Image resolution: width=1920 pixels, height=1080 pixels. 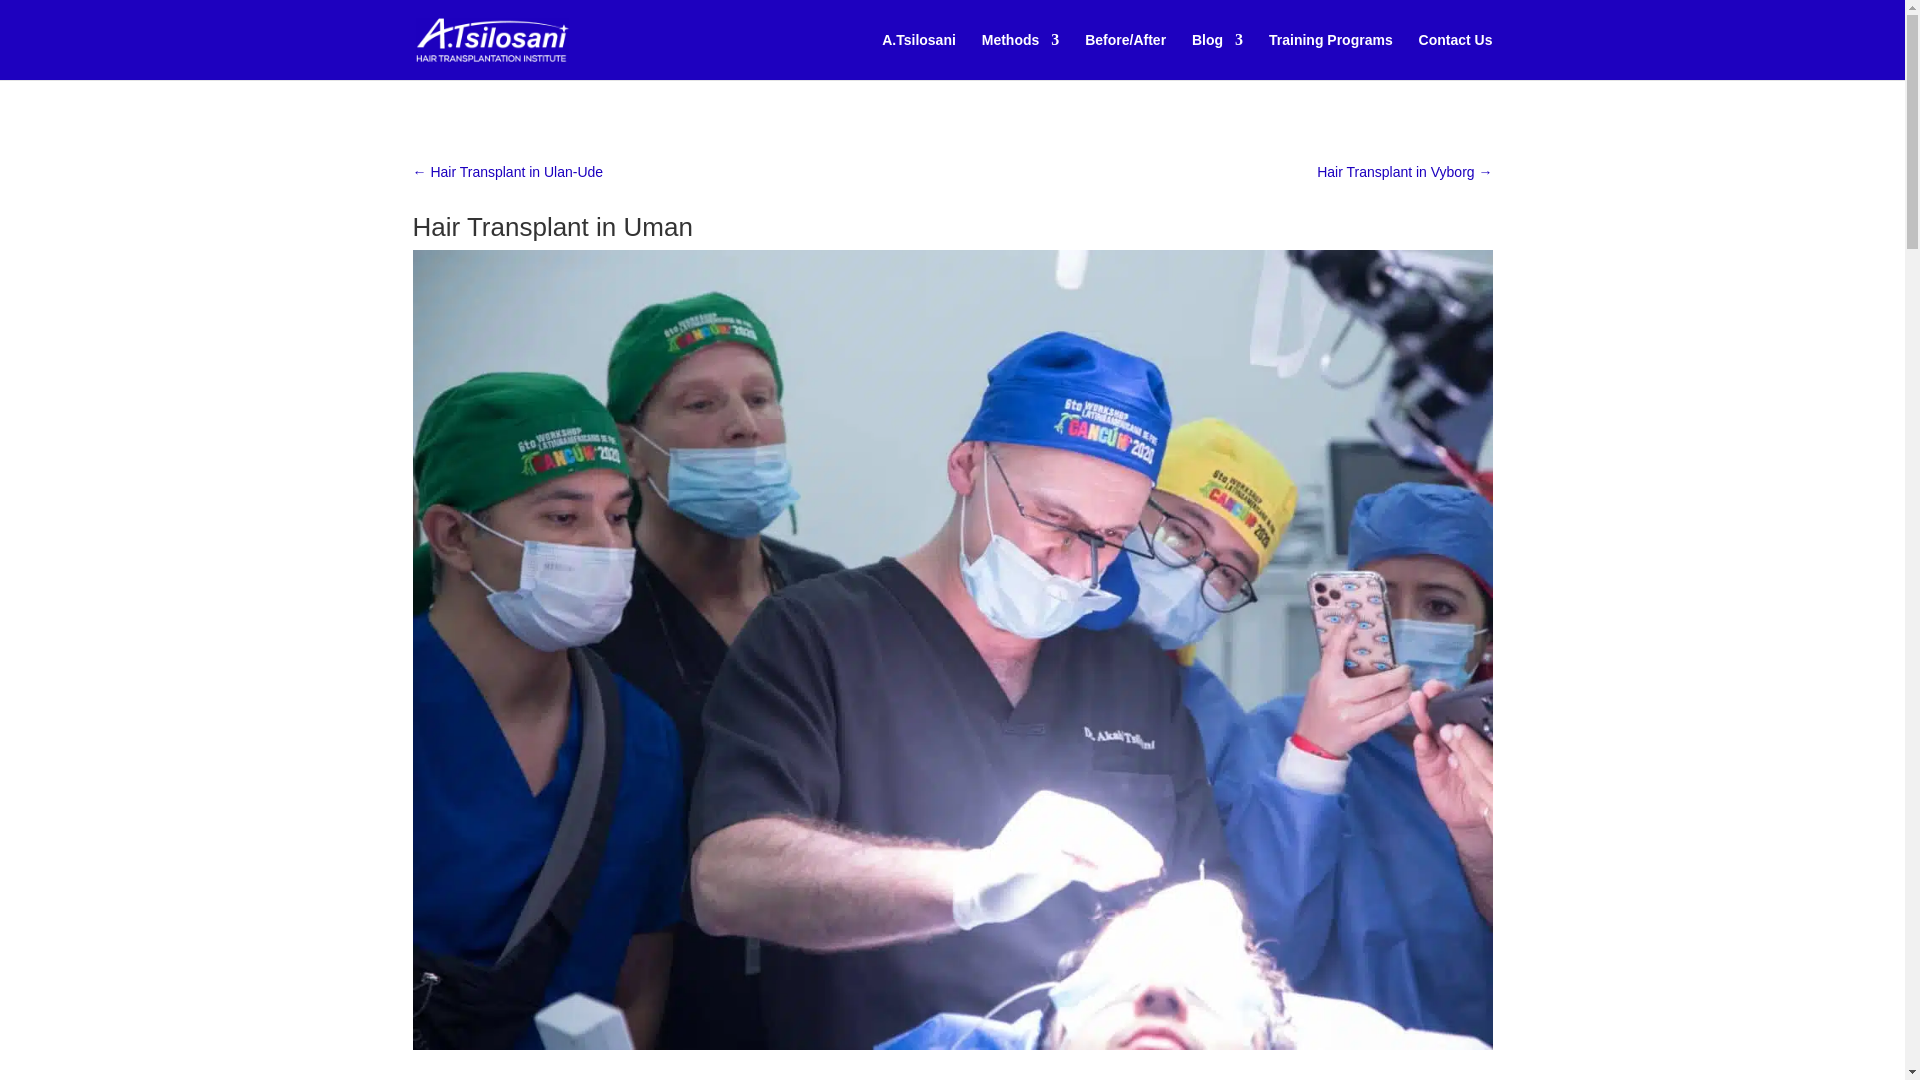 I want to click on Tsilosani Institute Featured Images18, so click(x=952, y=1044).